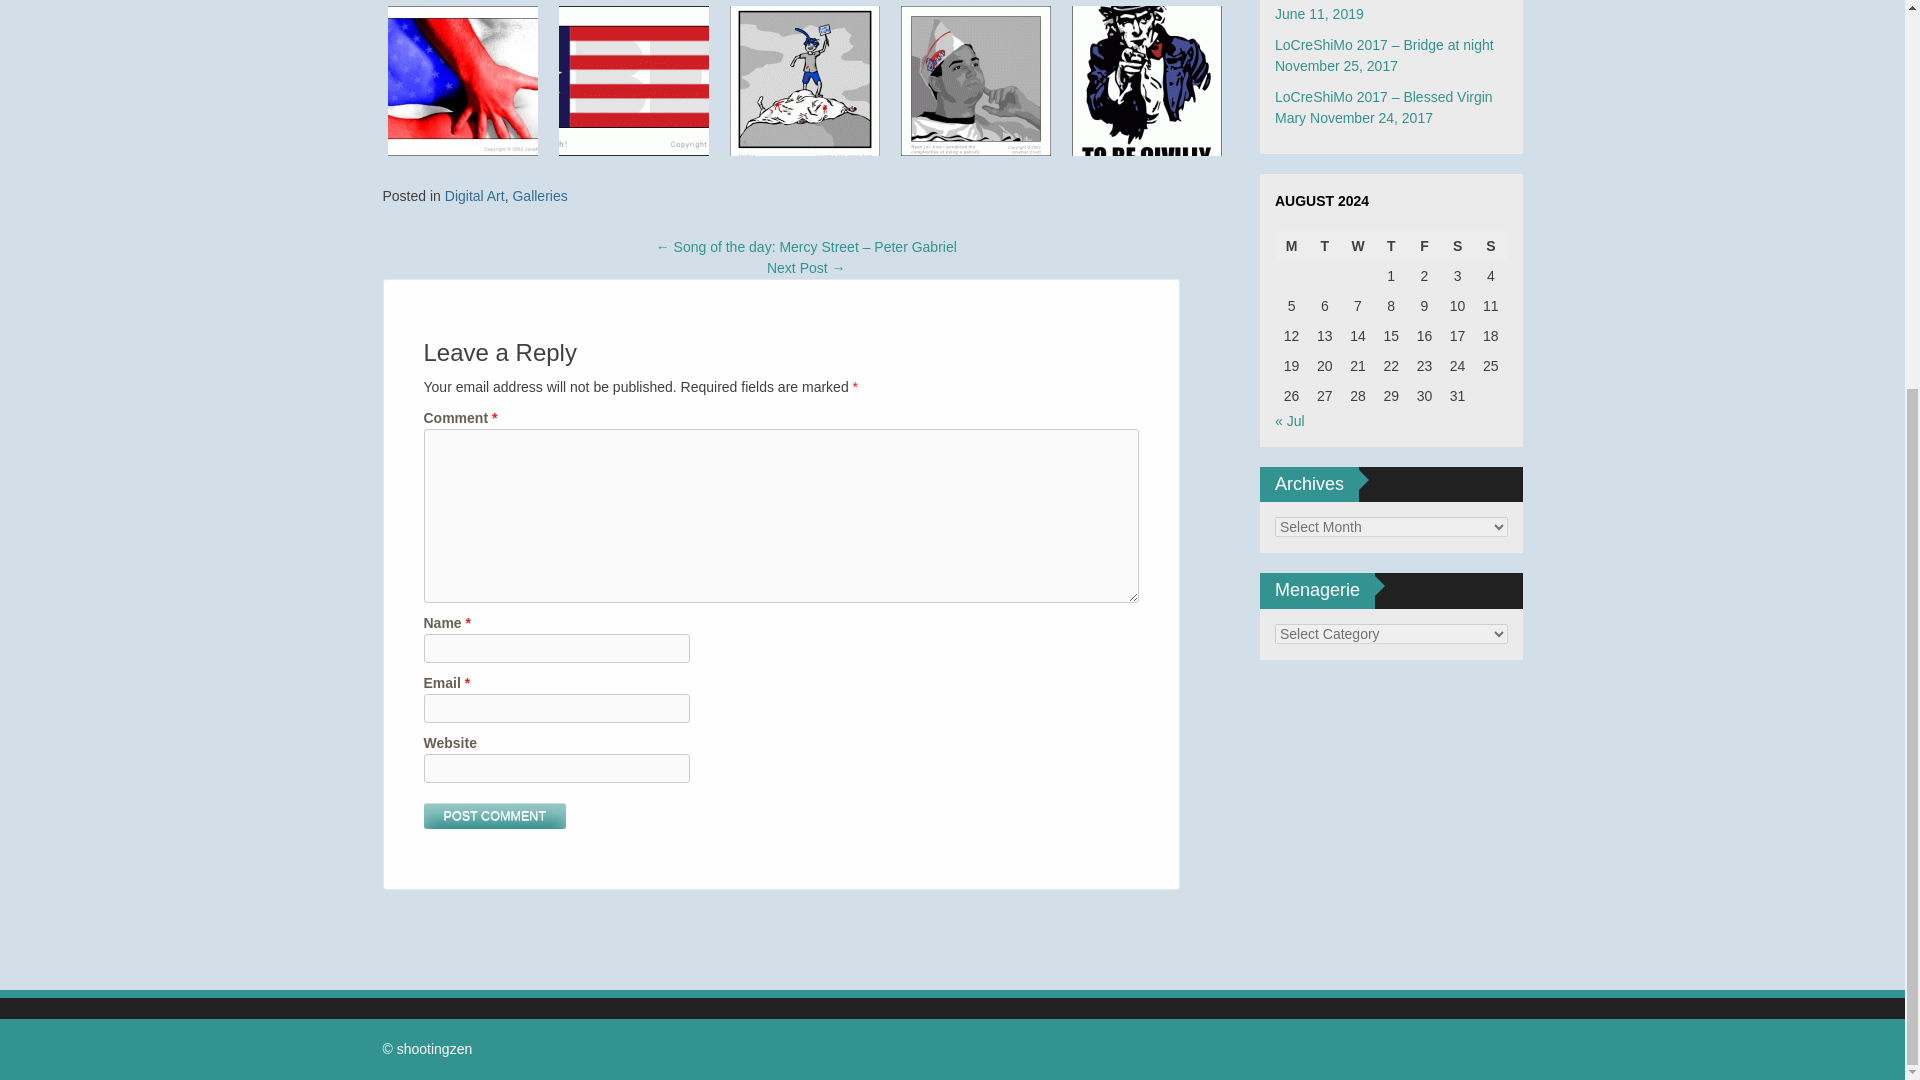 Image resolution: width=1920 pixels, height=1080 pixels. Describe the element at coordinates (1290, 246) in the screenshot. I see `Monday` at that location.